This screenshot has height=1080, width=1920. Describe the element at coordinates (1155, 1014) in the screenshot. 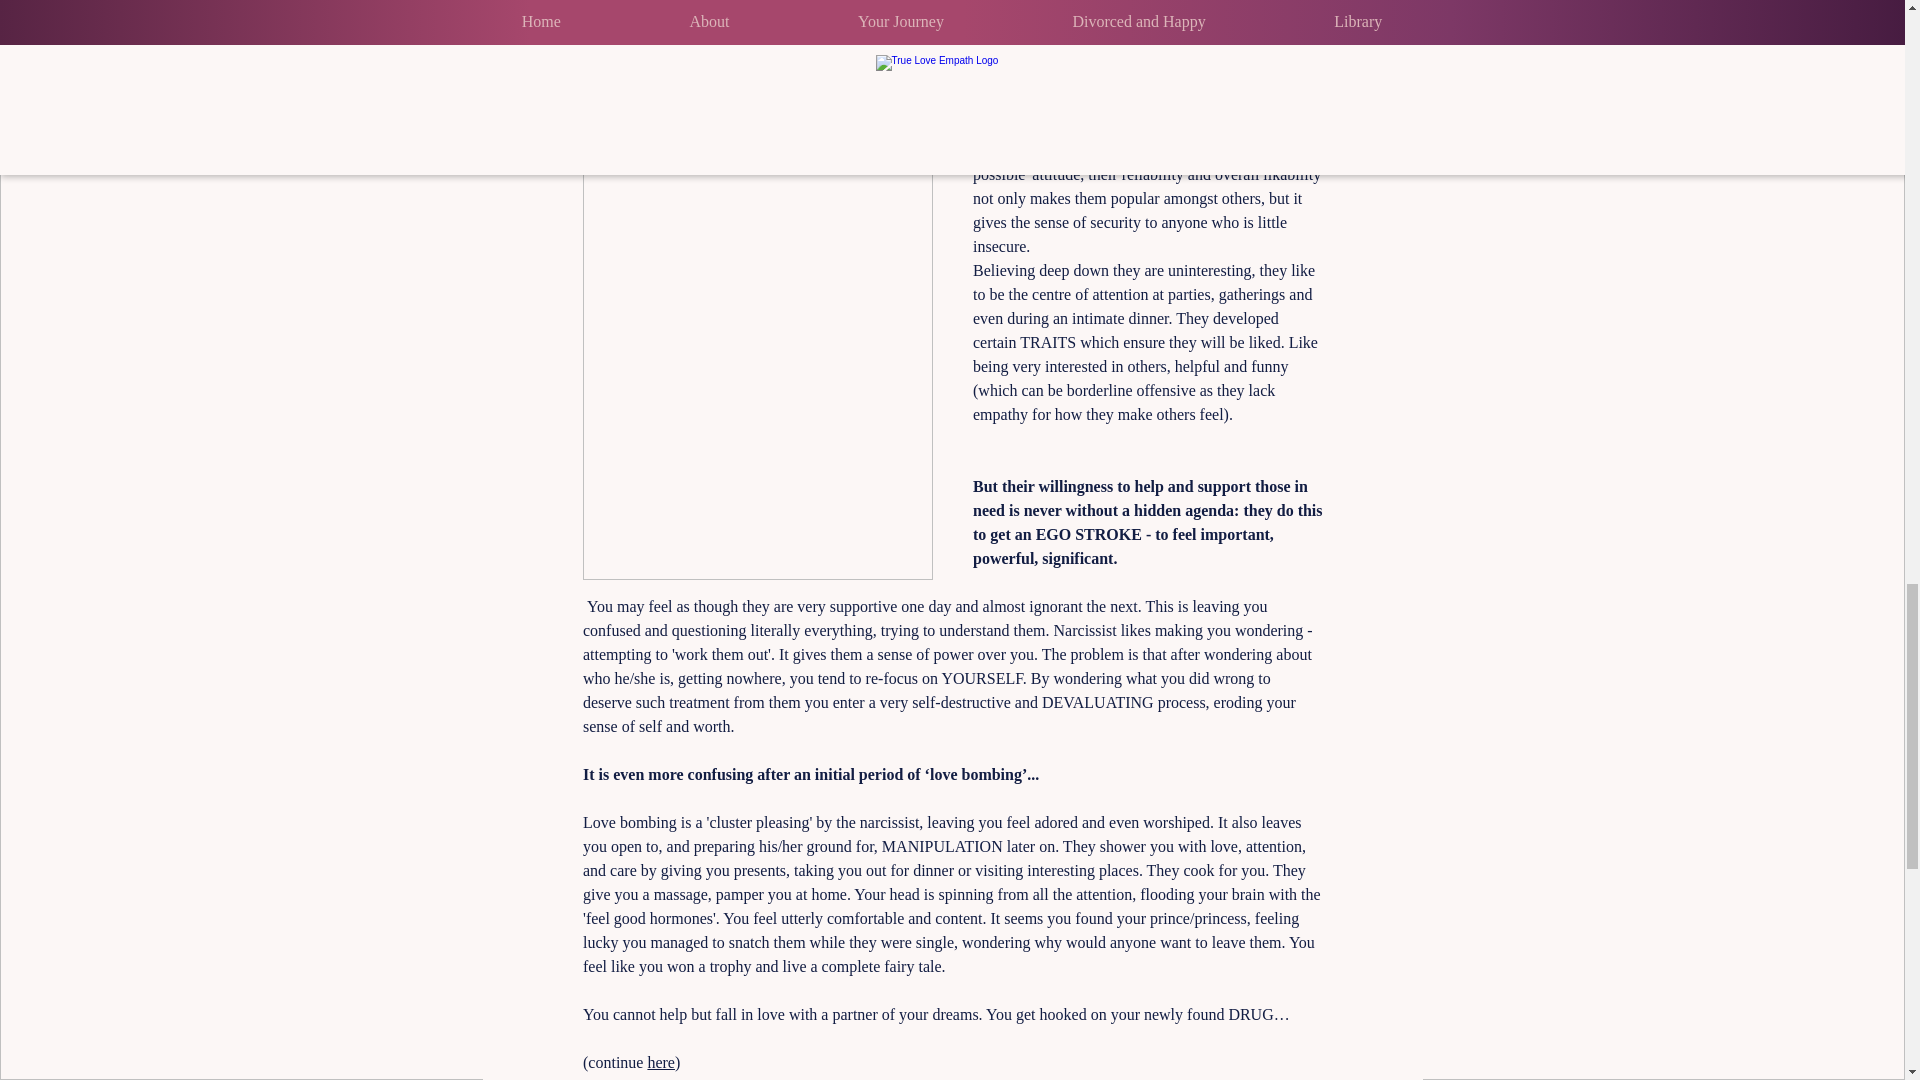

I see `hooked on your newly found DRUG` at that location.